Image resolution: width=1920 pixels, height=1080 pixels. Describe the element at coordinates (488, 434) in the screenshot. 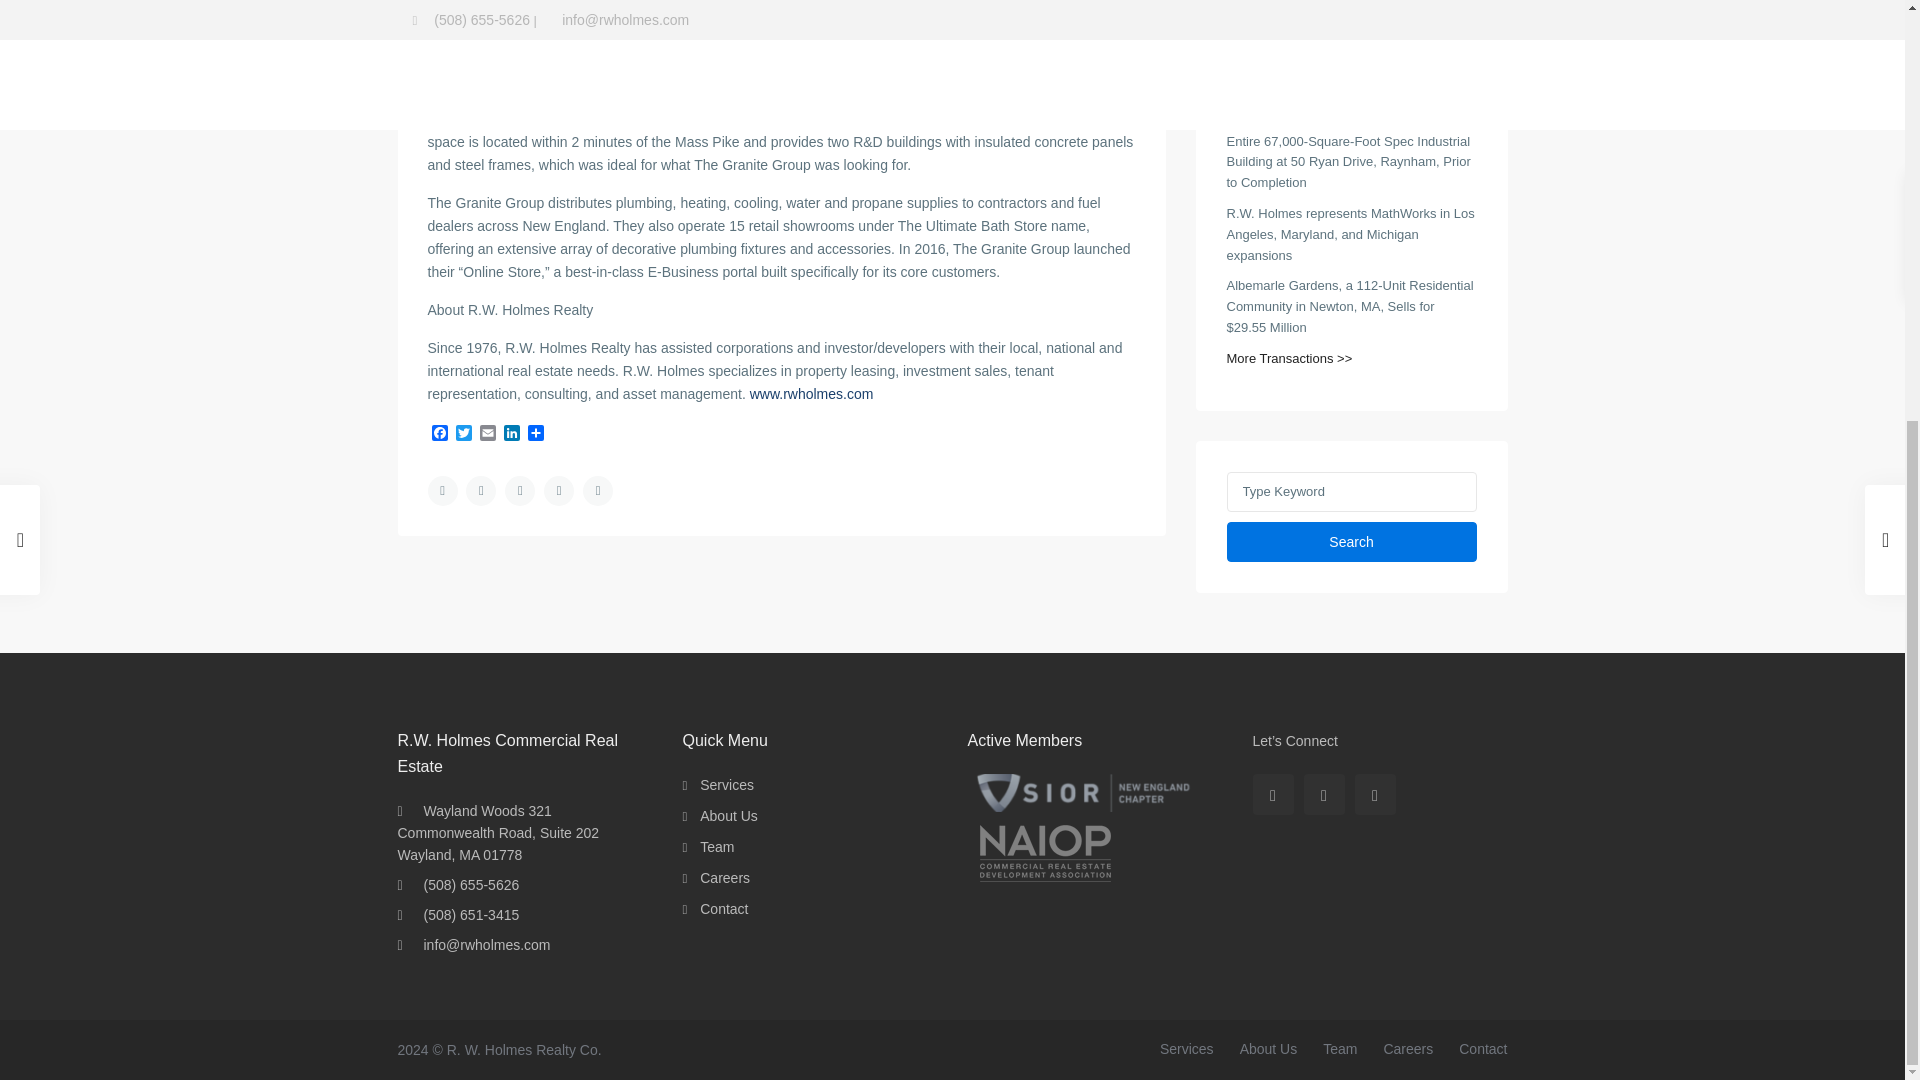

I see `Email` at that location.